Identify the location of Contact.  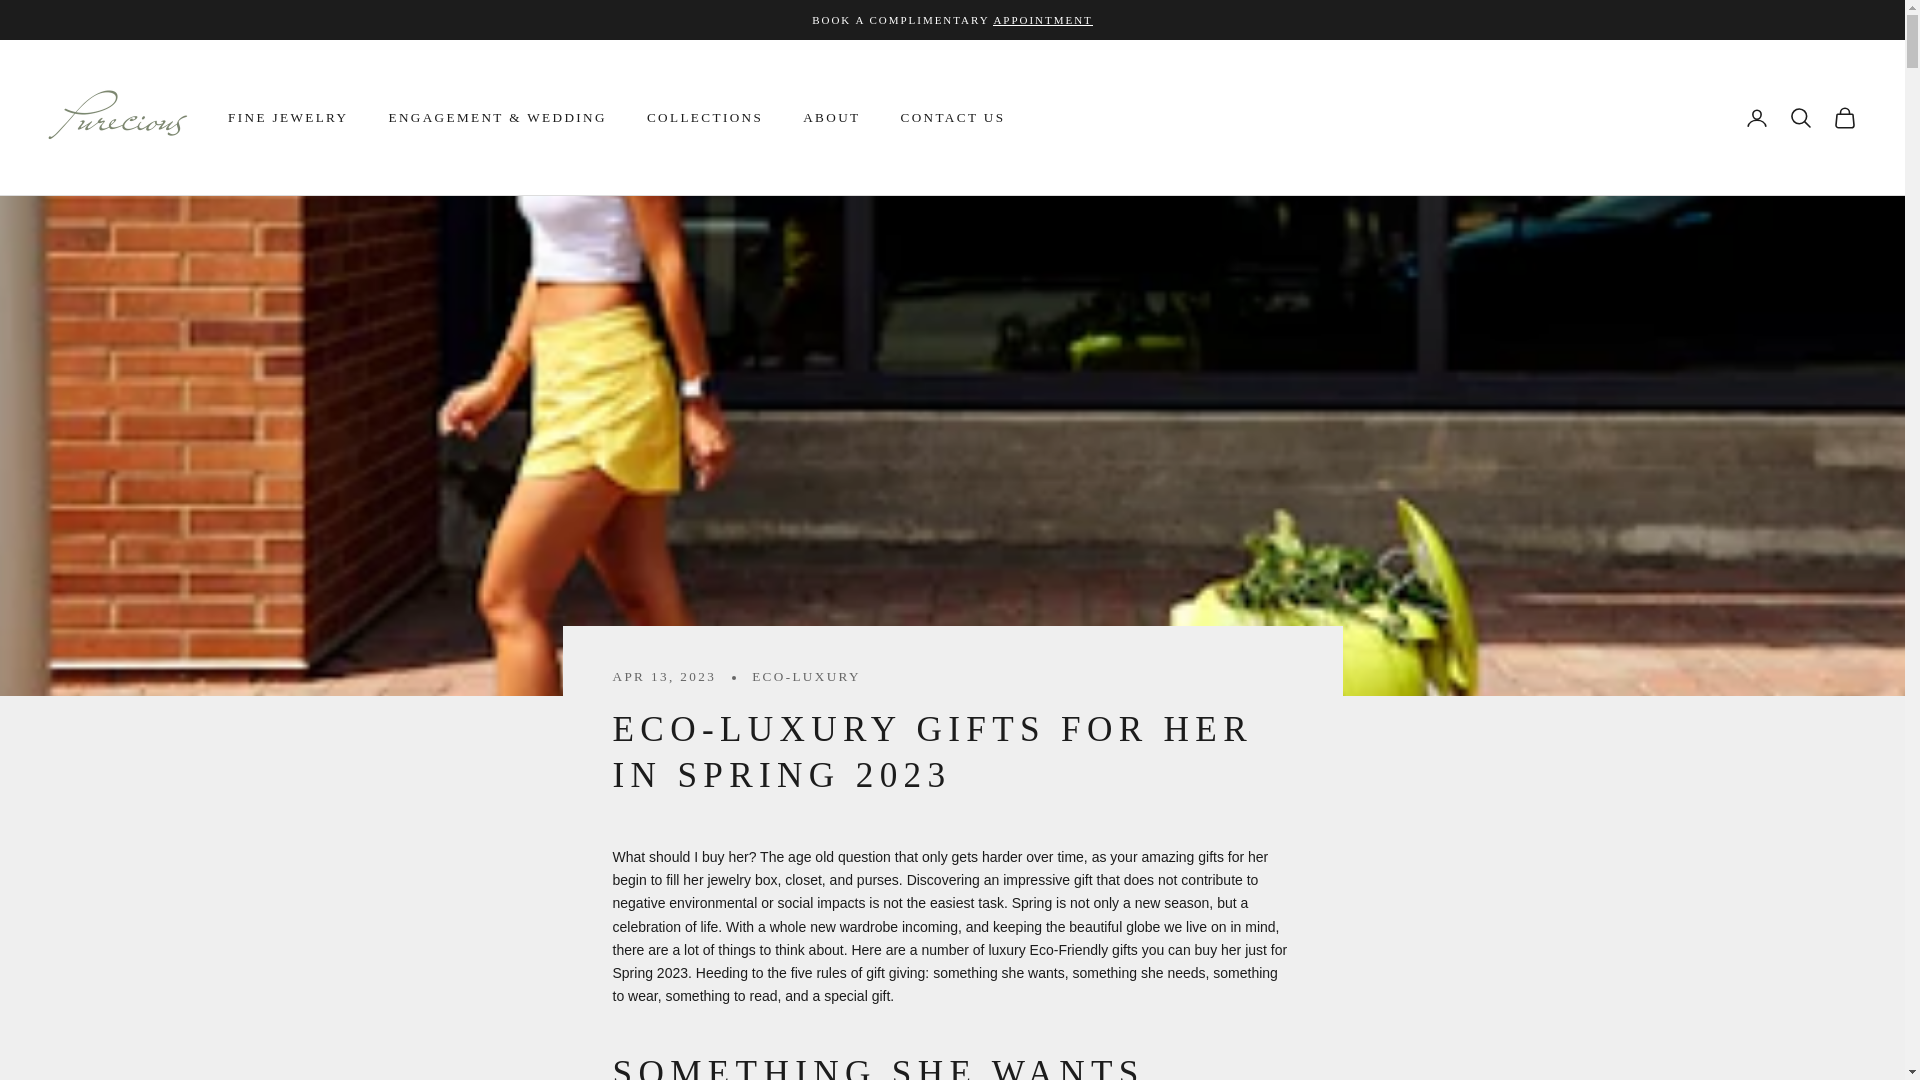
(1042, 20).